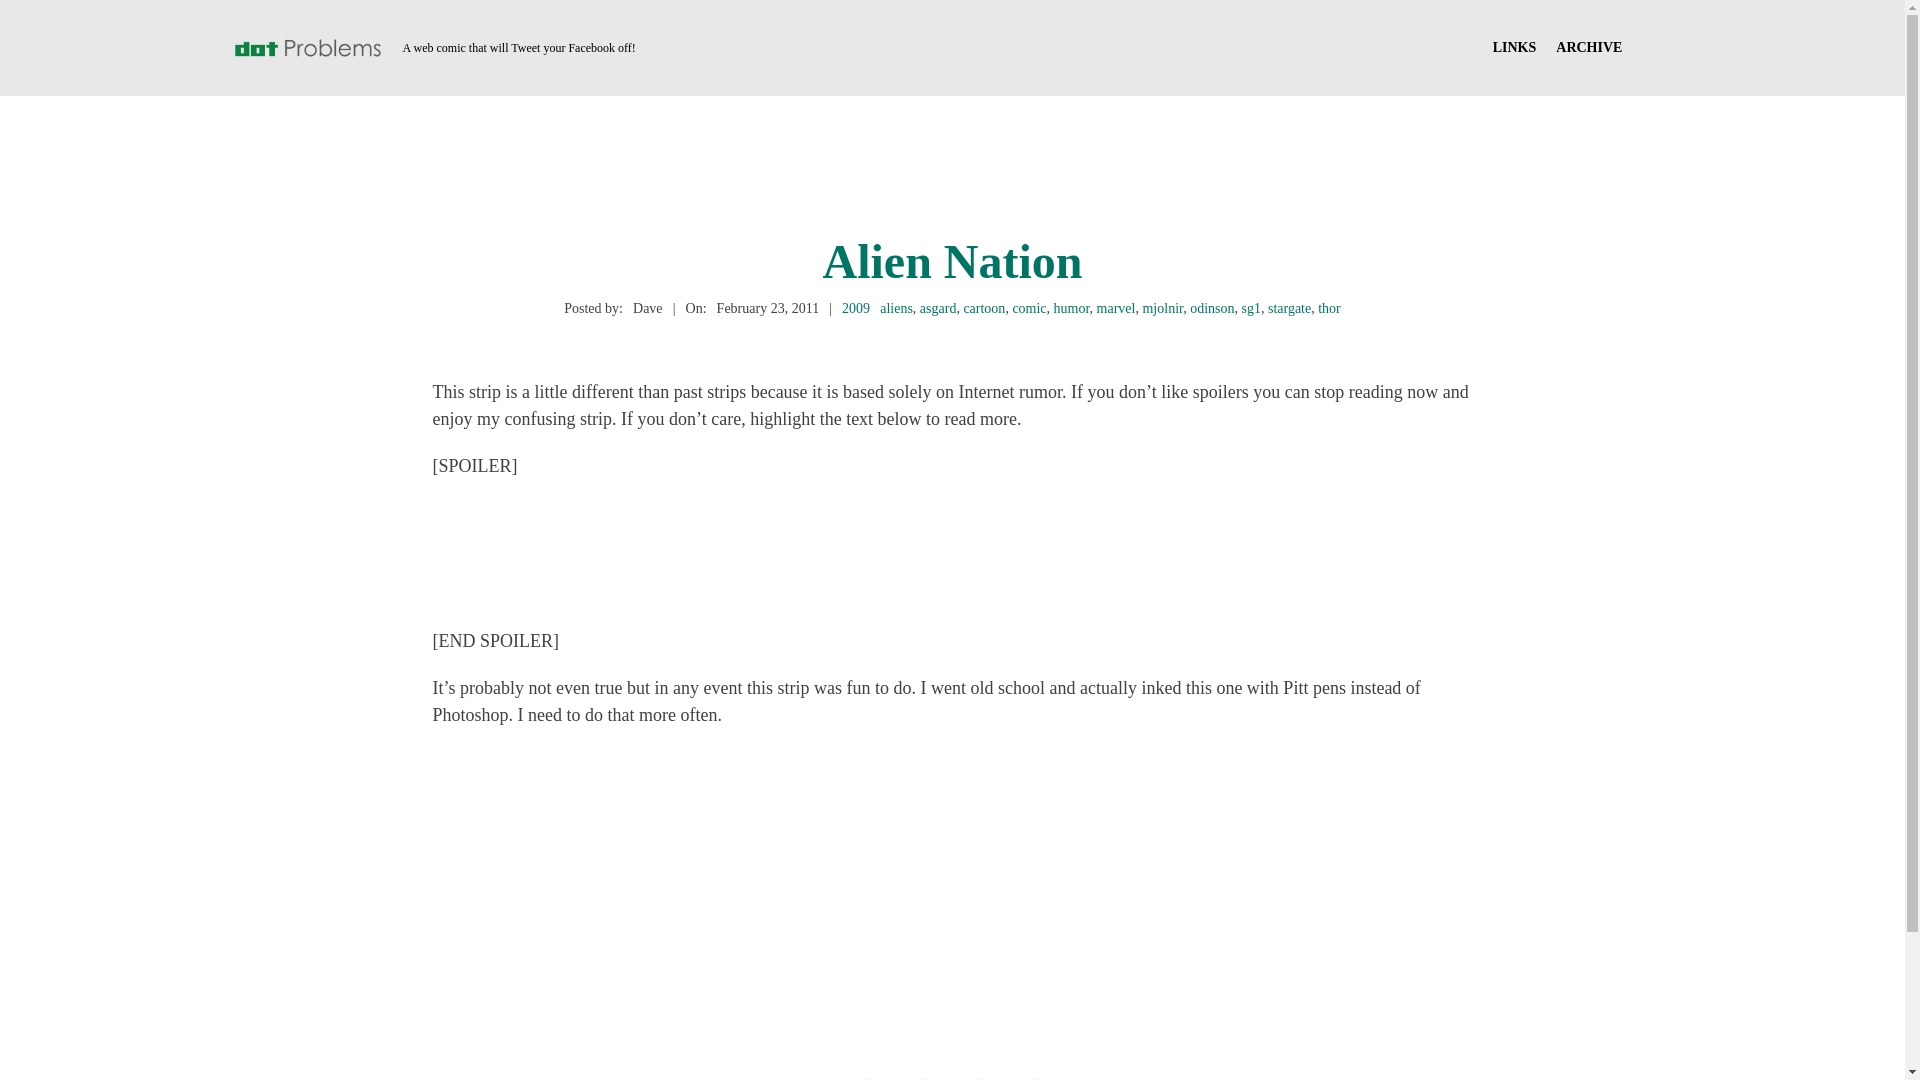  Describe the element at coordinates (856, 308) in the screenshot. I see `2009` at that location.